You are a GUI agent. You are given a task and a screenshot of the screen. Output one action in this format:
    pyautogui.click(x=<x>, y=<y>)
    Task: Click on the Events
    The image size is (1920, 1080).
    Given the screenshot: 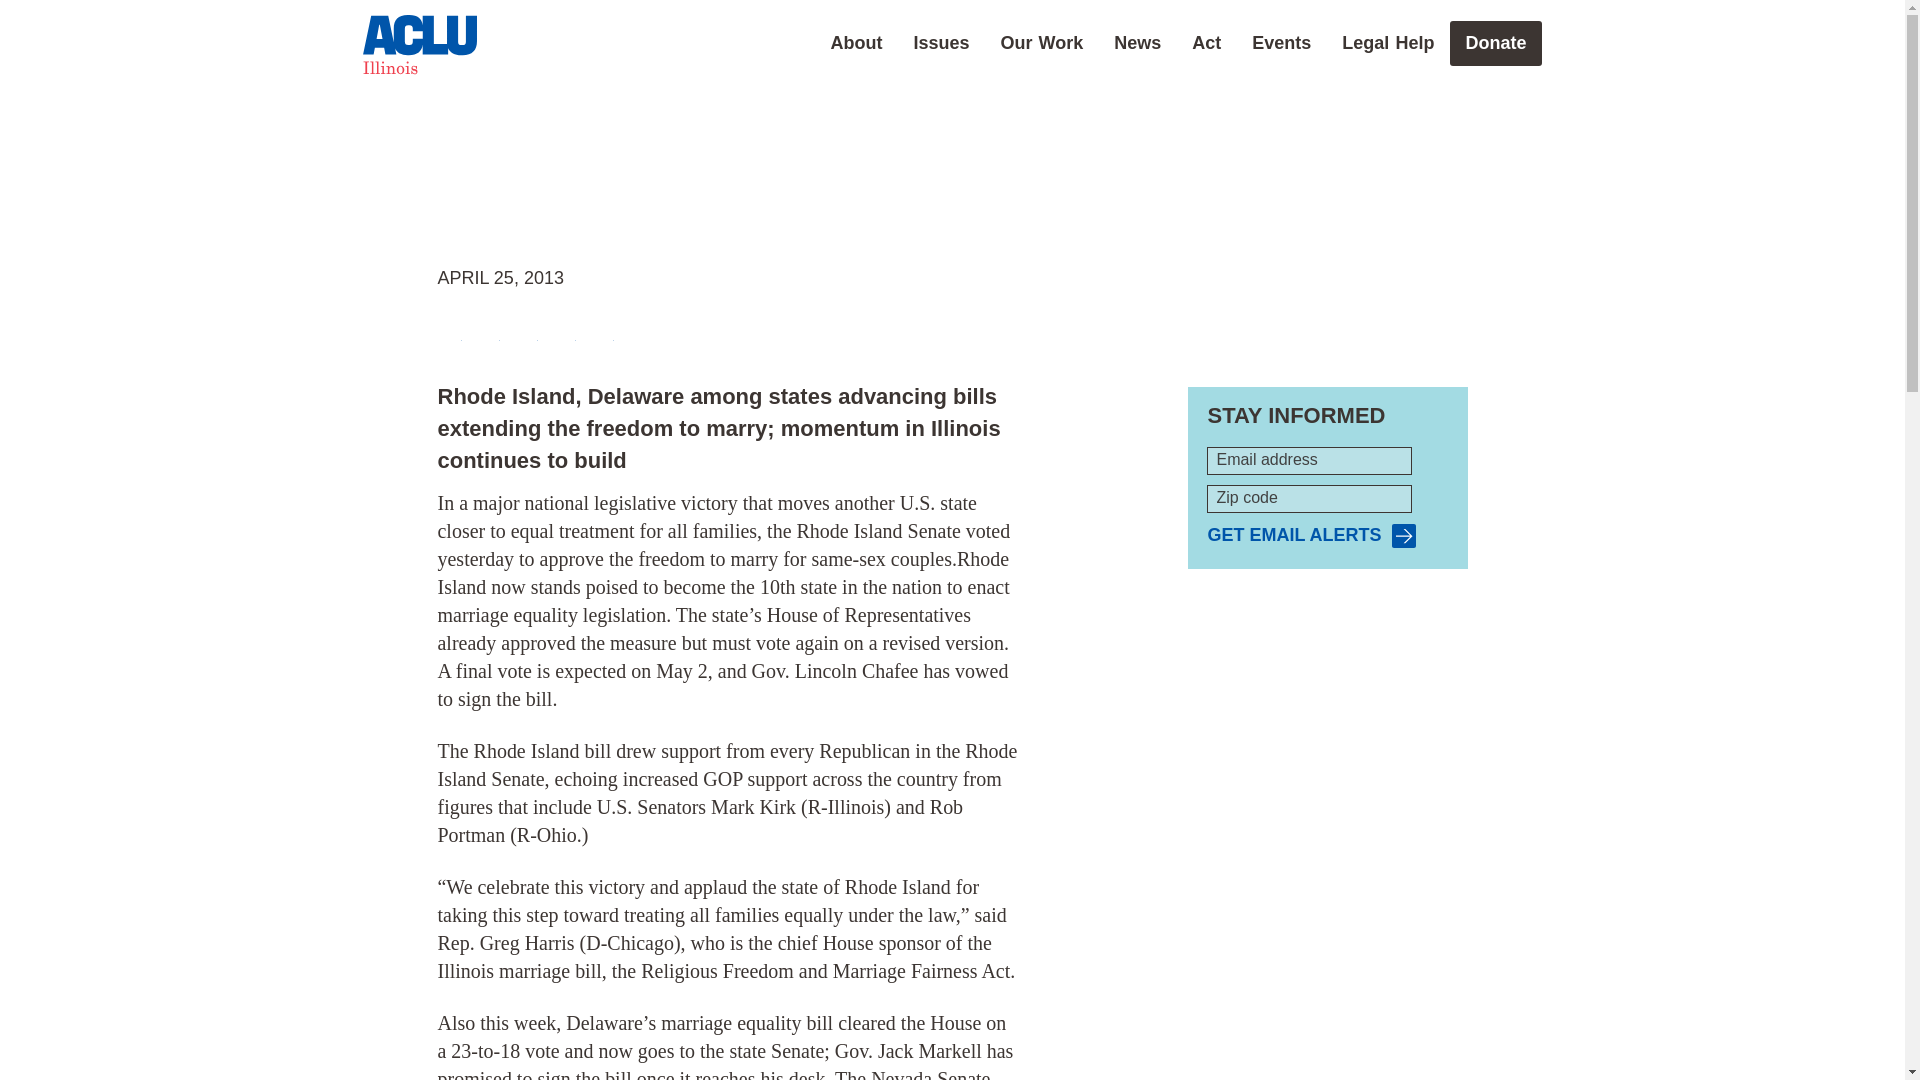 What is the action you would take?
    pyautogui.click(x=1281, y=42)
    